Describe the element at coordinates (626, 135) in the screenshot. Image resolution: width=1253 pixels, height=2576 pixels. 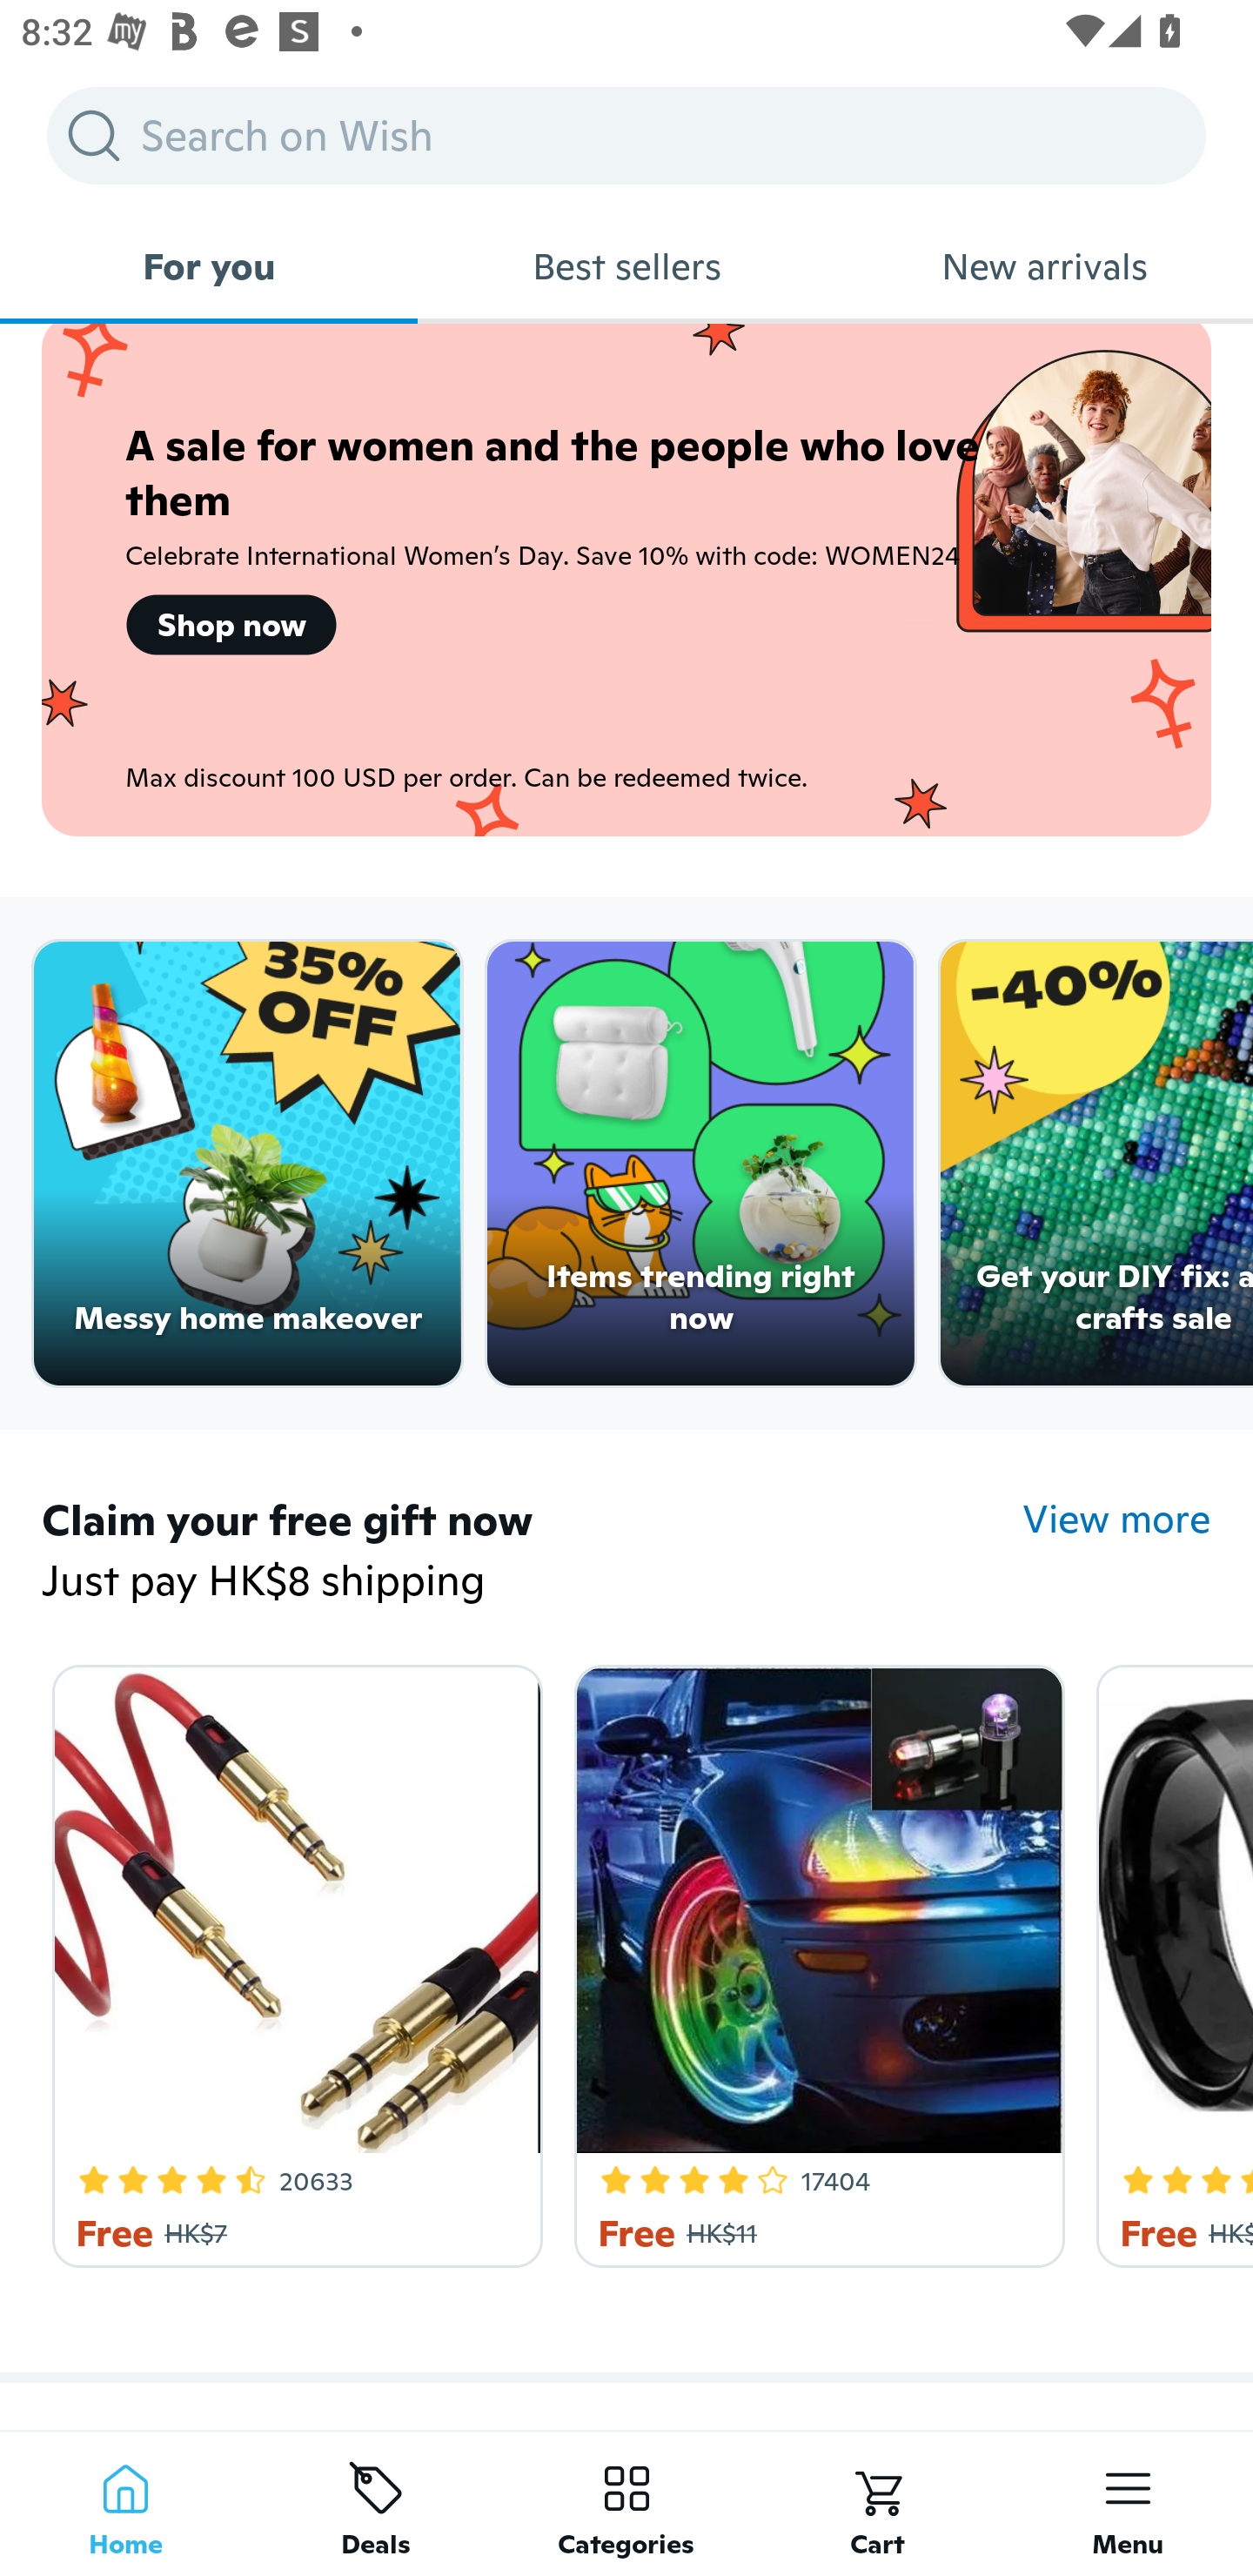
I see `Search on Wish` at that location.